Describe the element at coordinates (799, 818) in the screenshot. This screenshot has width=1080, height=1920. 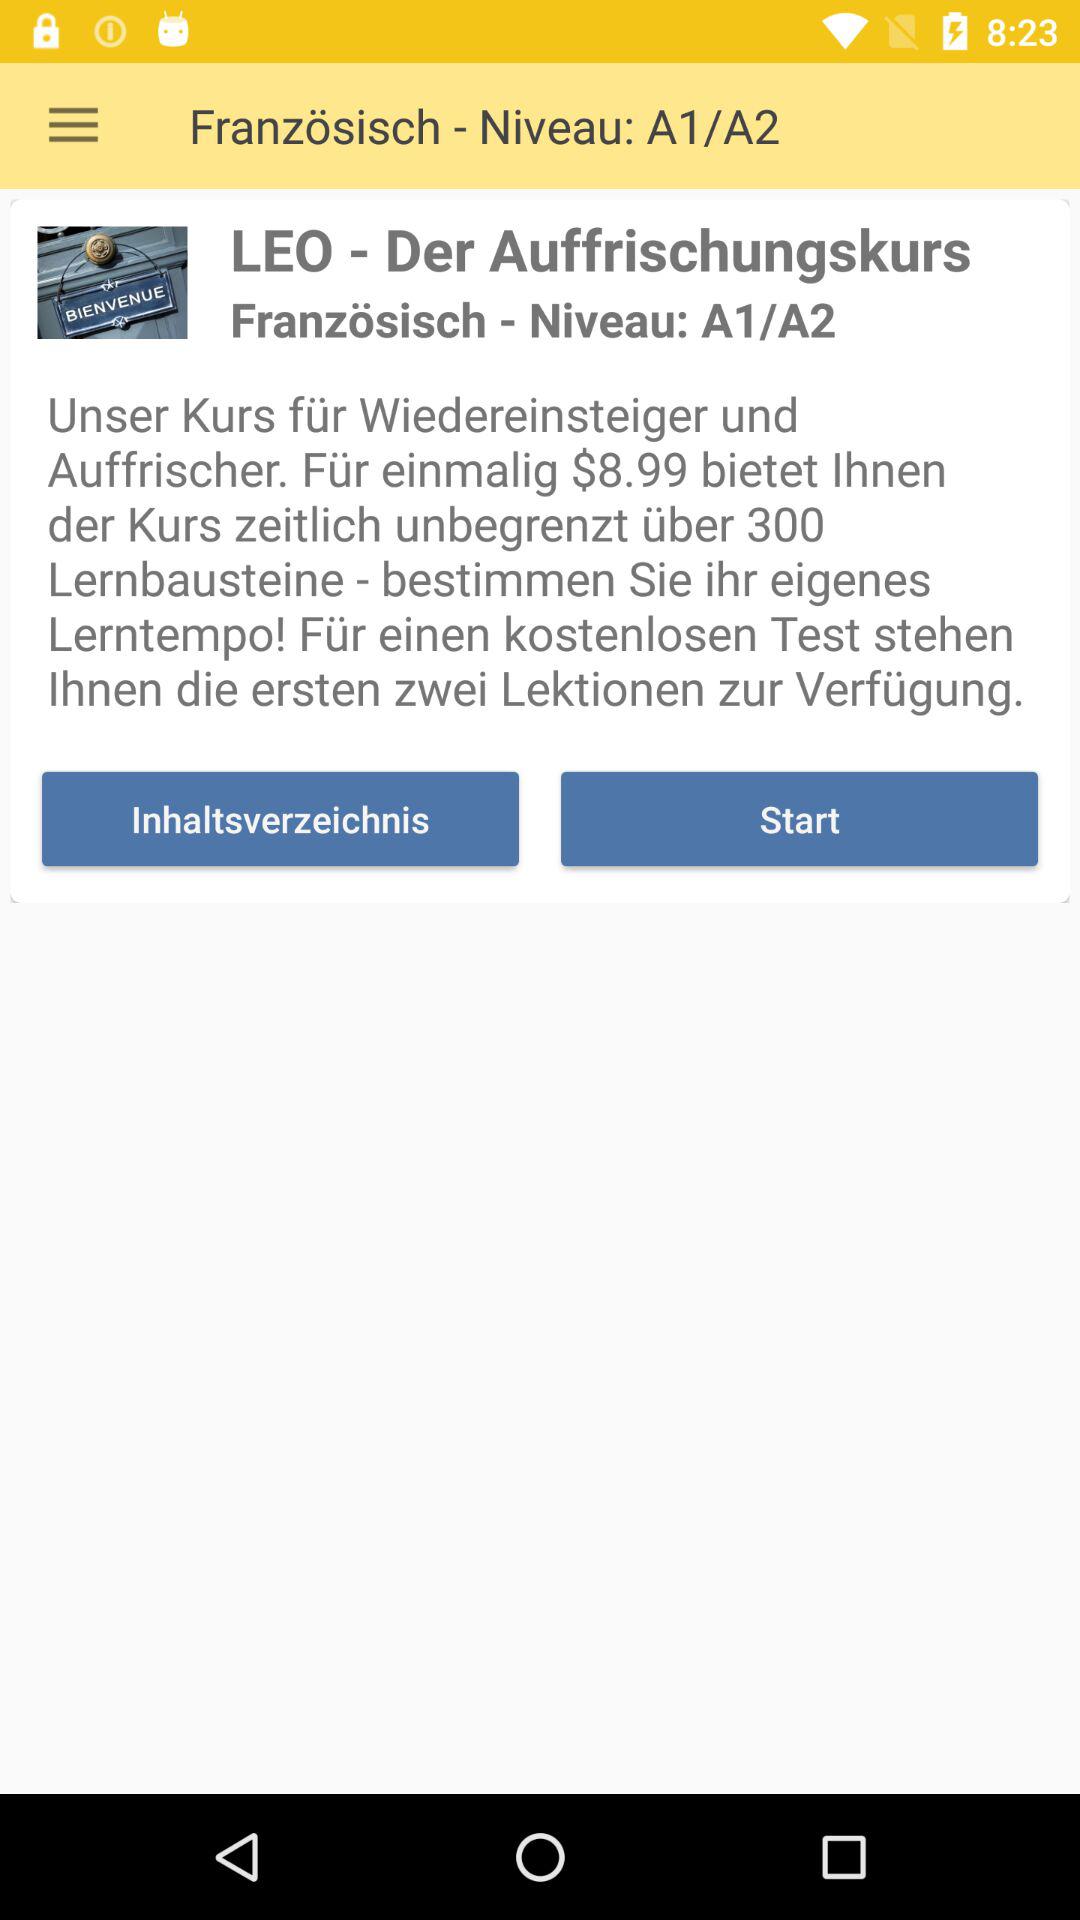
I see `choose start on the right` at that location.